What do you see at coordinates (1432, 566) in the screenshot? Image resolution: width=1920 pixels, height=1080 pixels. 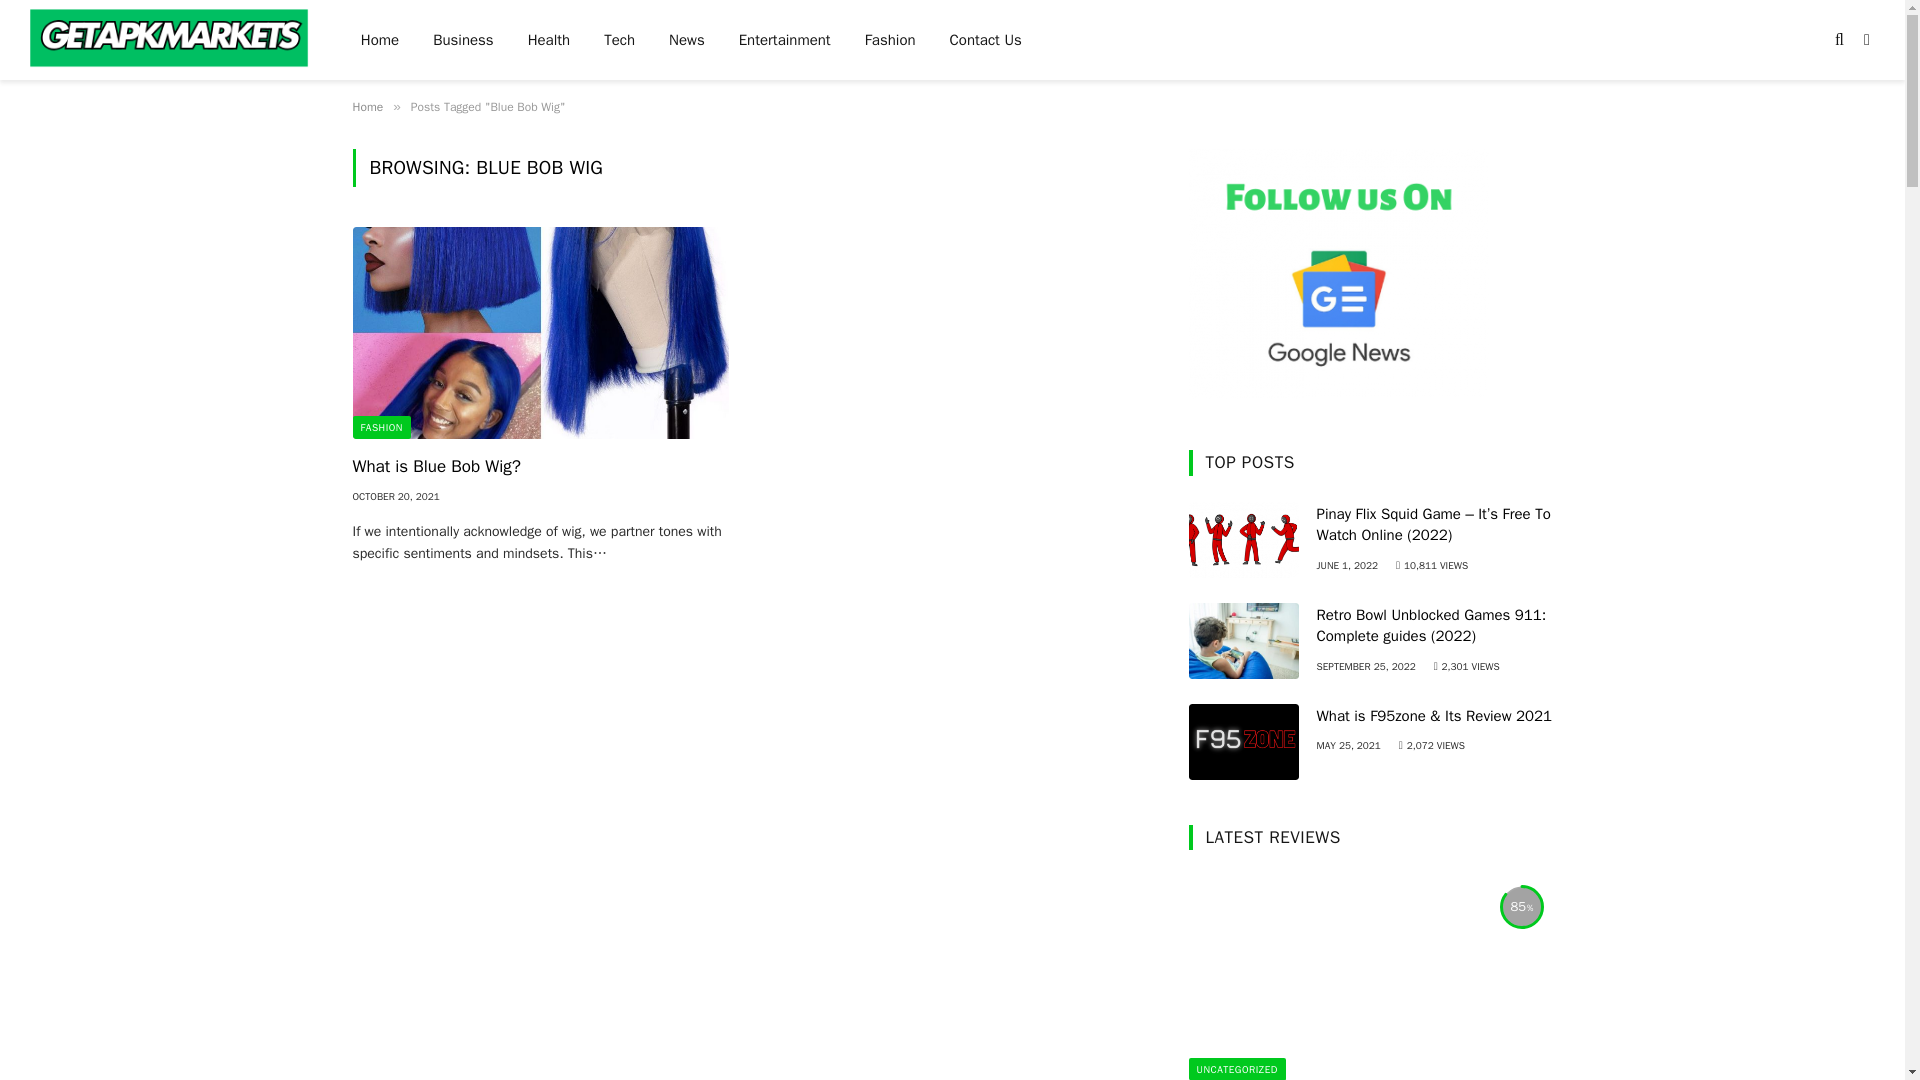 I see `10811 Article Views` at bounding box center [1432, 566].